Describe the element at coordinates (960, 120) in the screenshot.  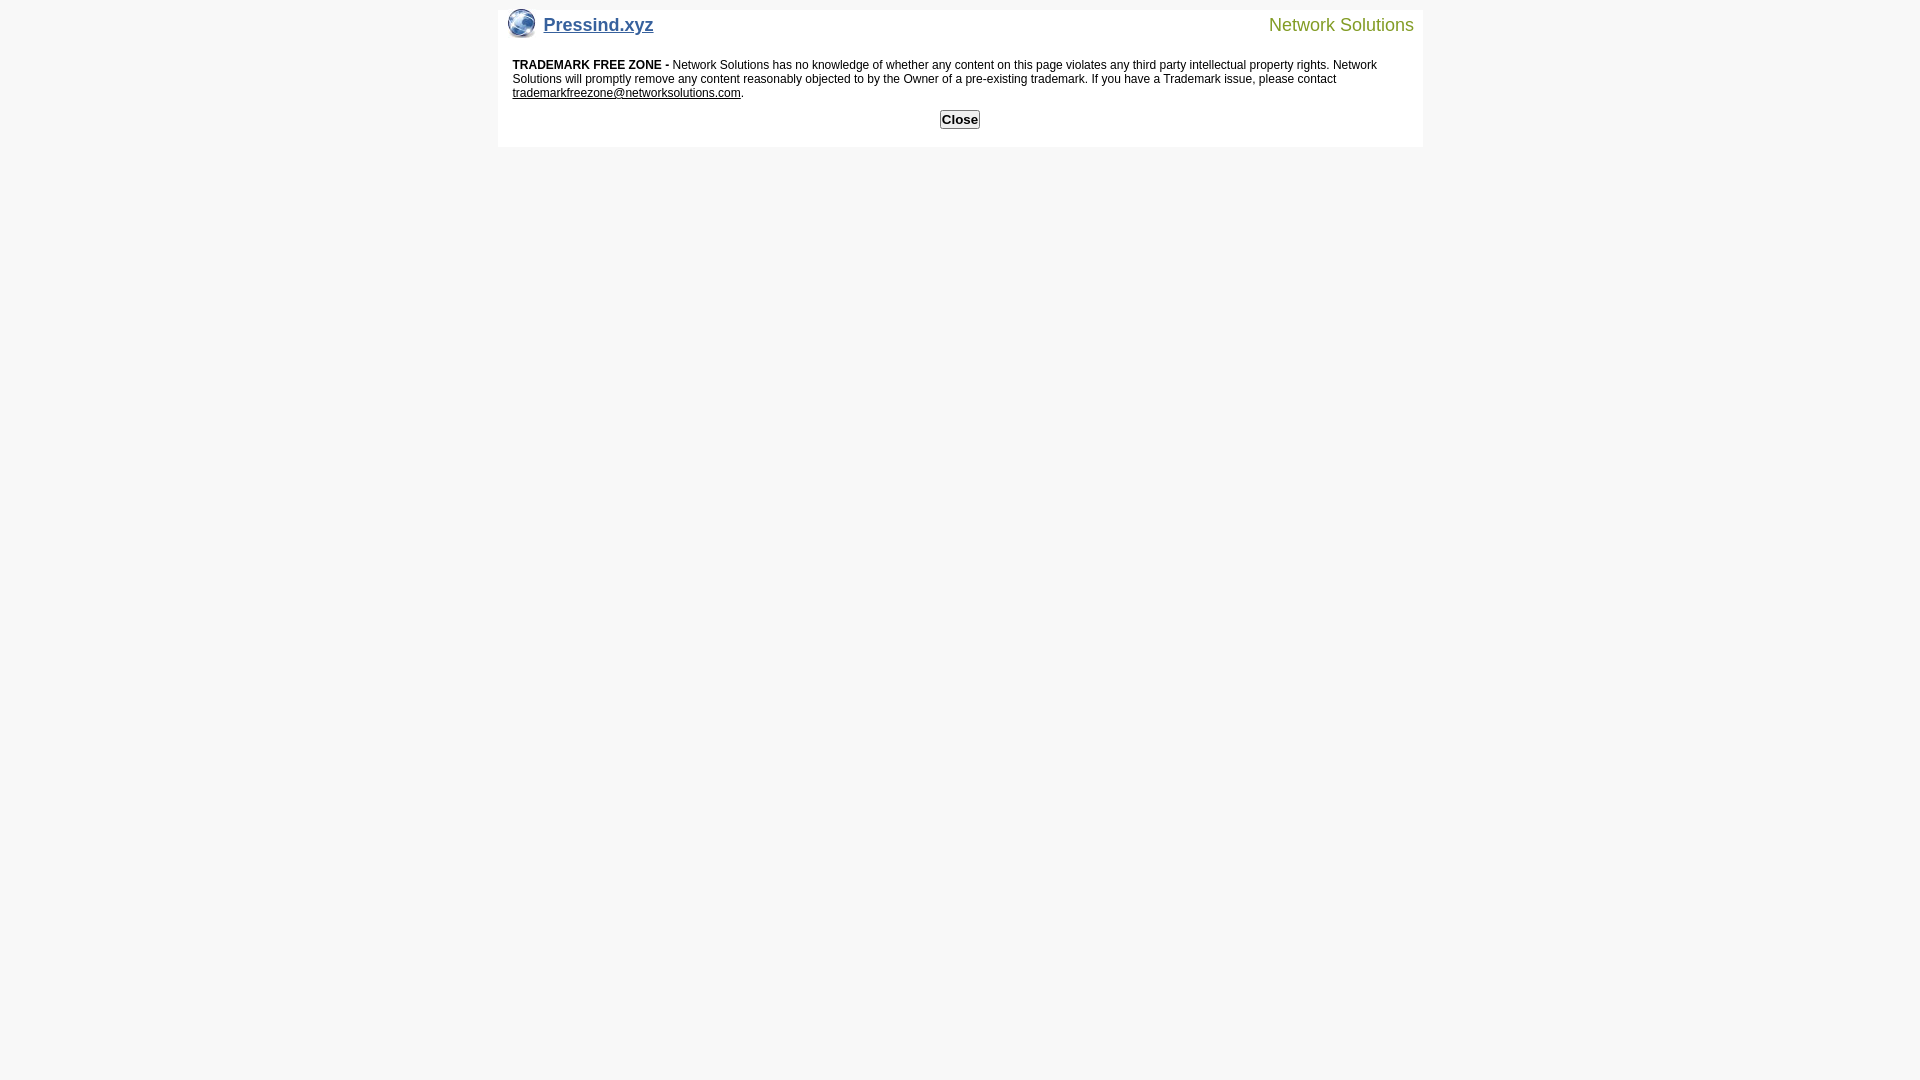
I see `Close` at that location.